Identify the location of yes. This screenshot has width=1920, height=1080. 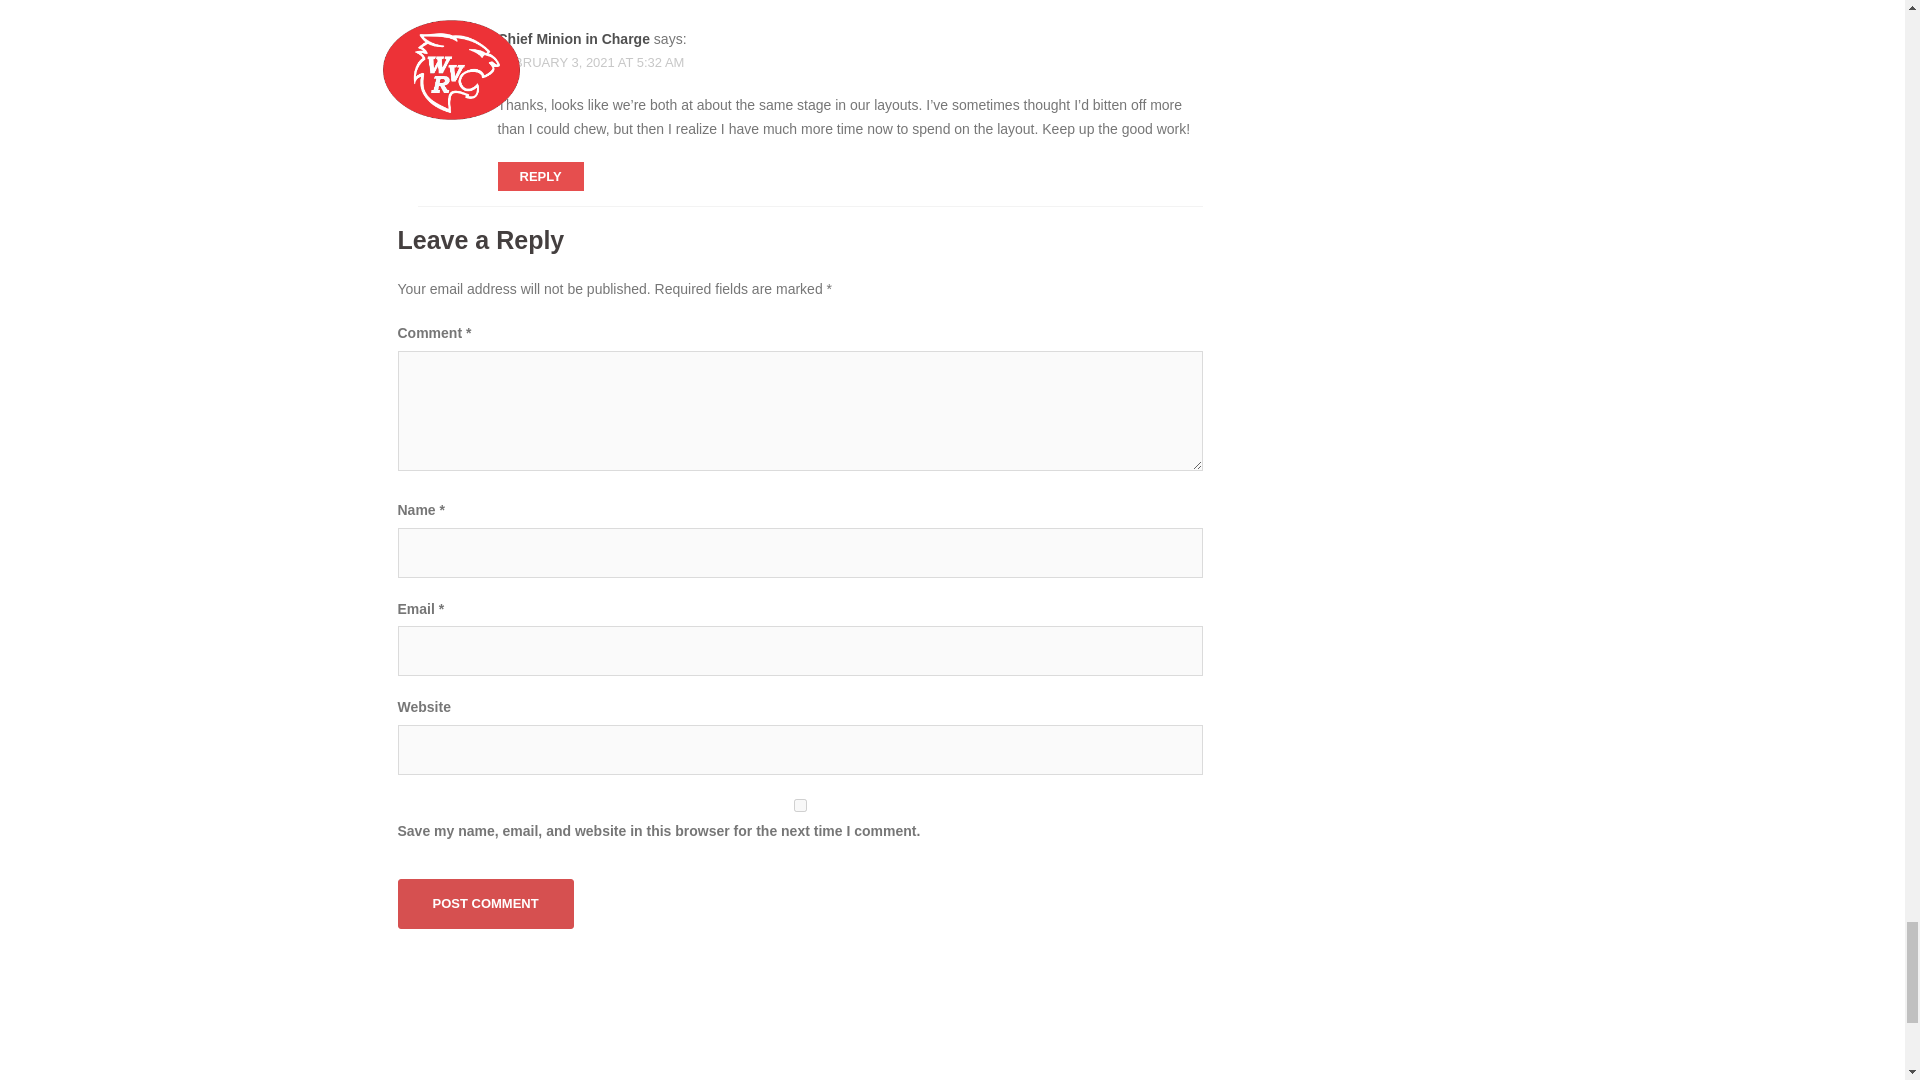
(800, 806).